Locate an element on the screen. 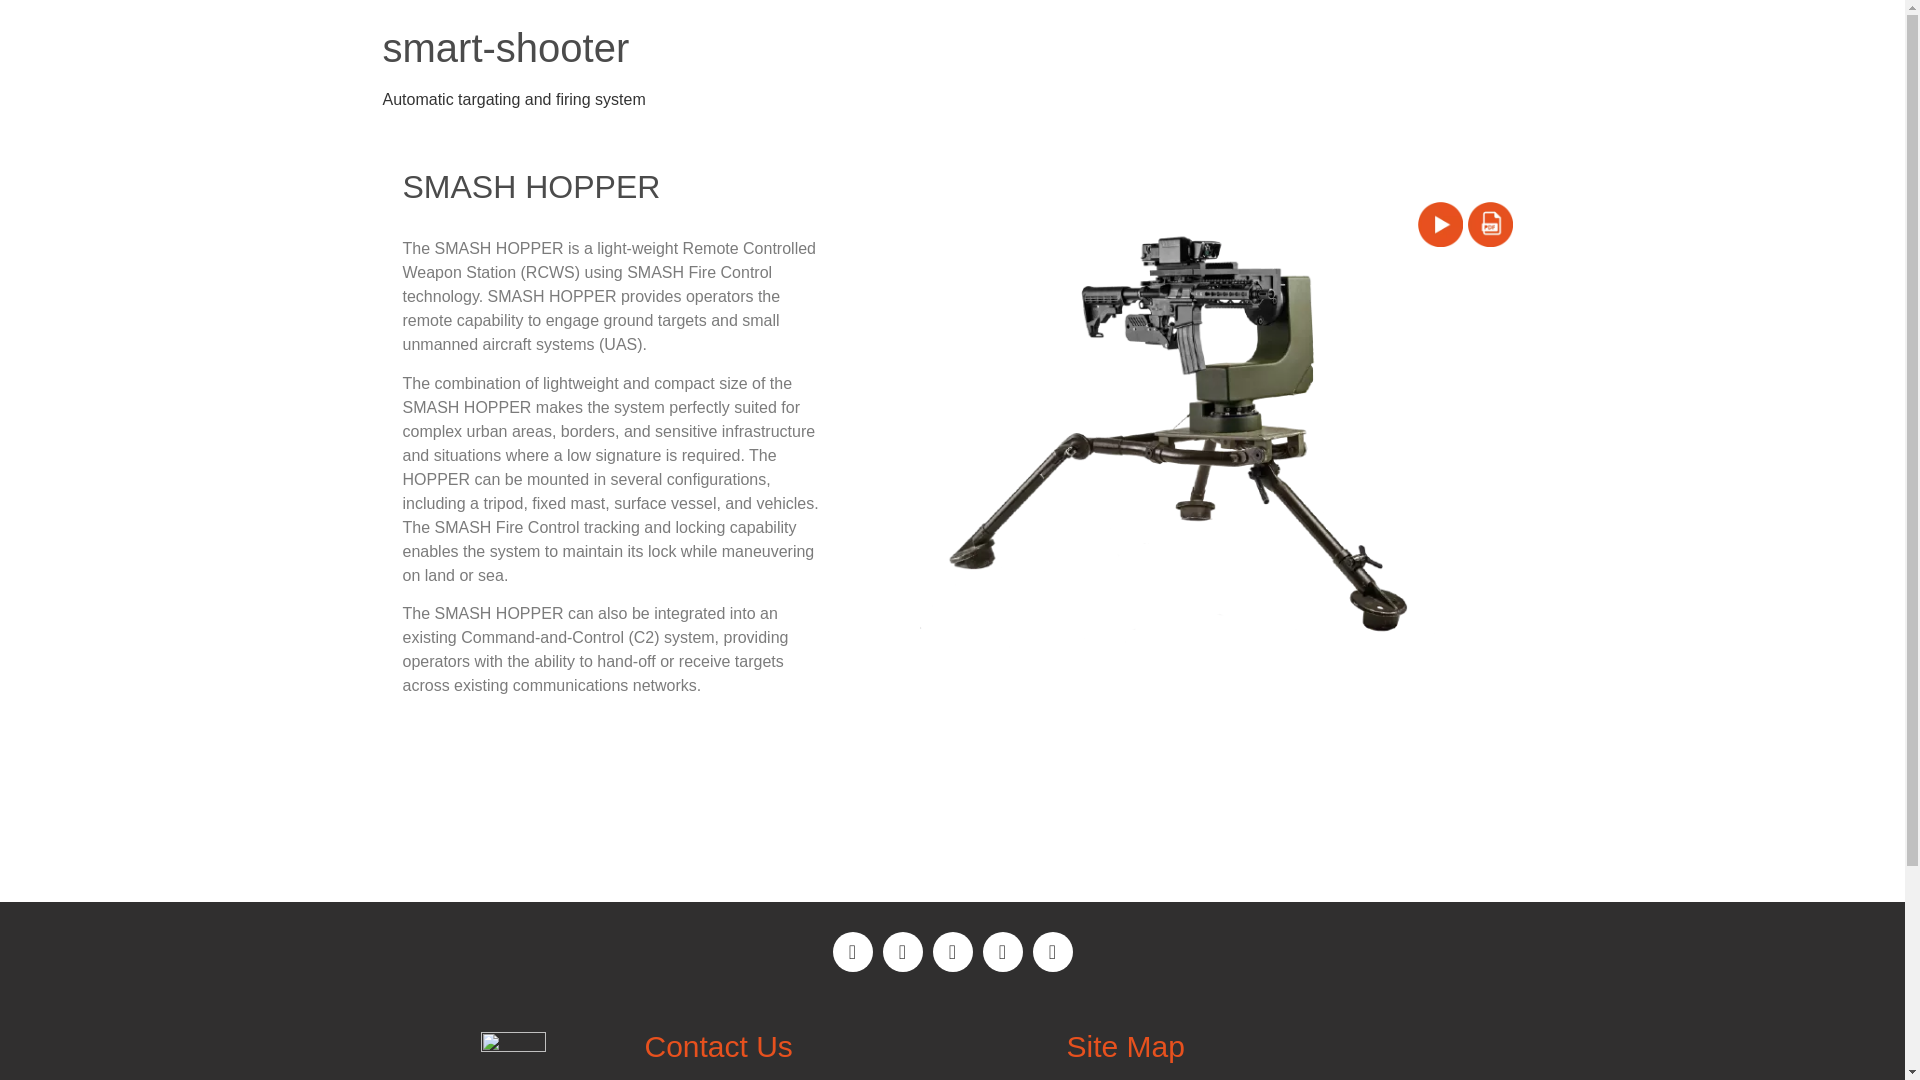 This screenshot has width=1920, height=1080. smart-shooter is located at coordinates (506, 48).